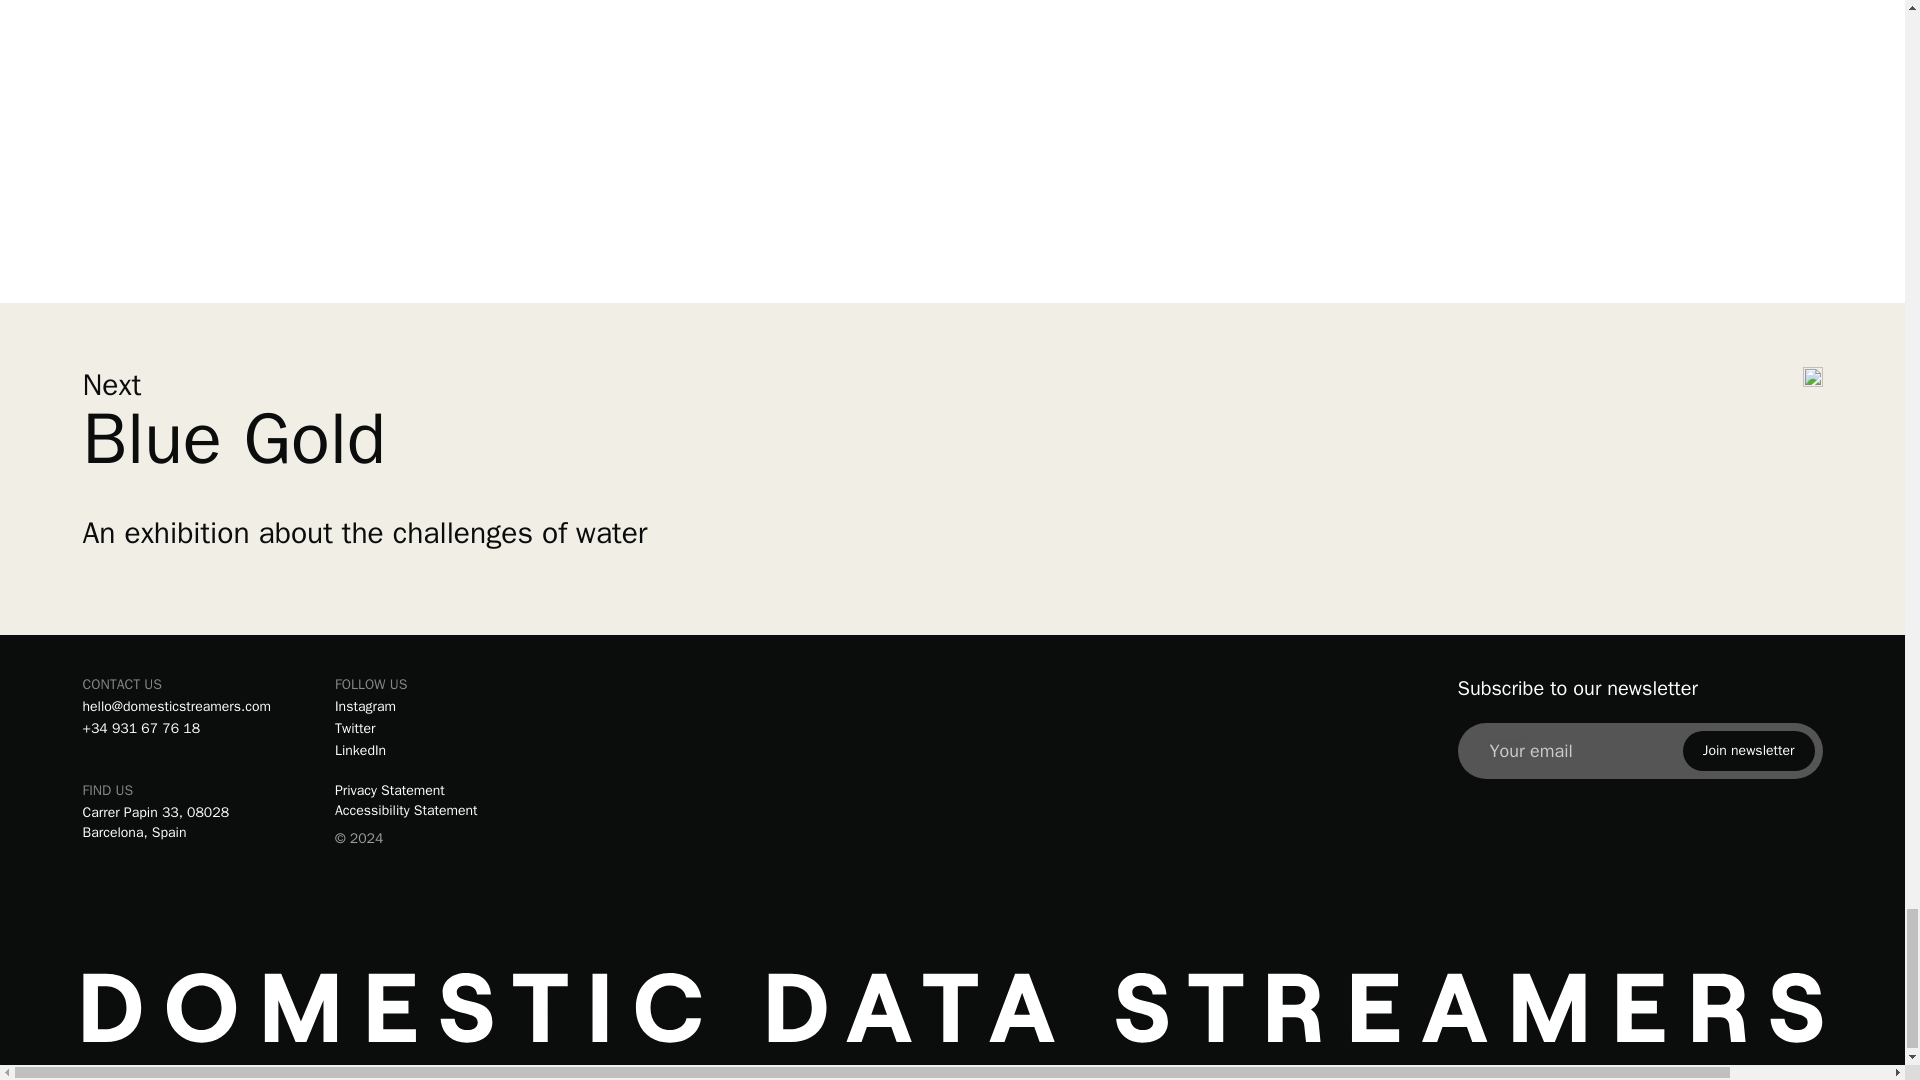 This screenshot has width=1920, height=1080. Describe the element at coordinates (360, 750) in the screenshot. I see `LinkedIn` at that location.